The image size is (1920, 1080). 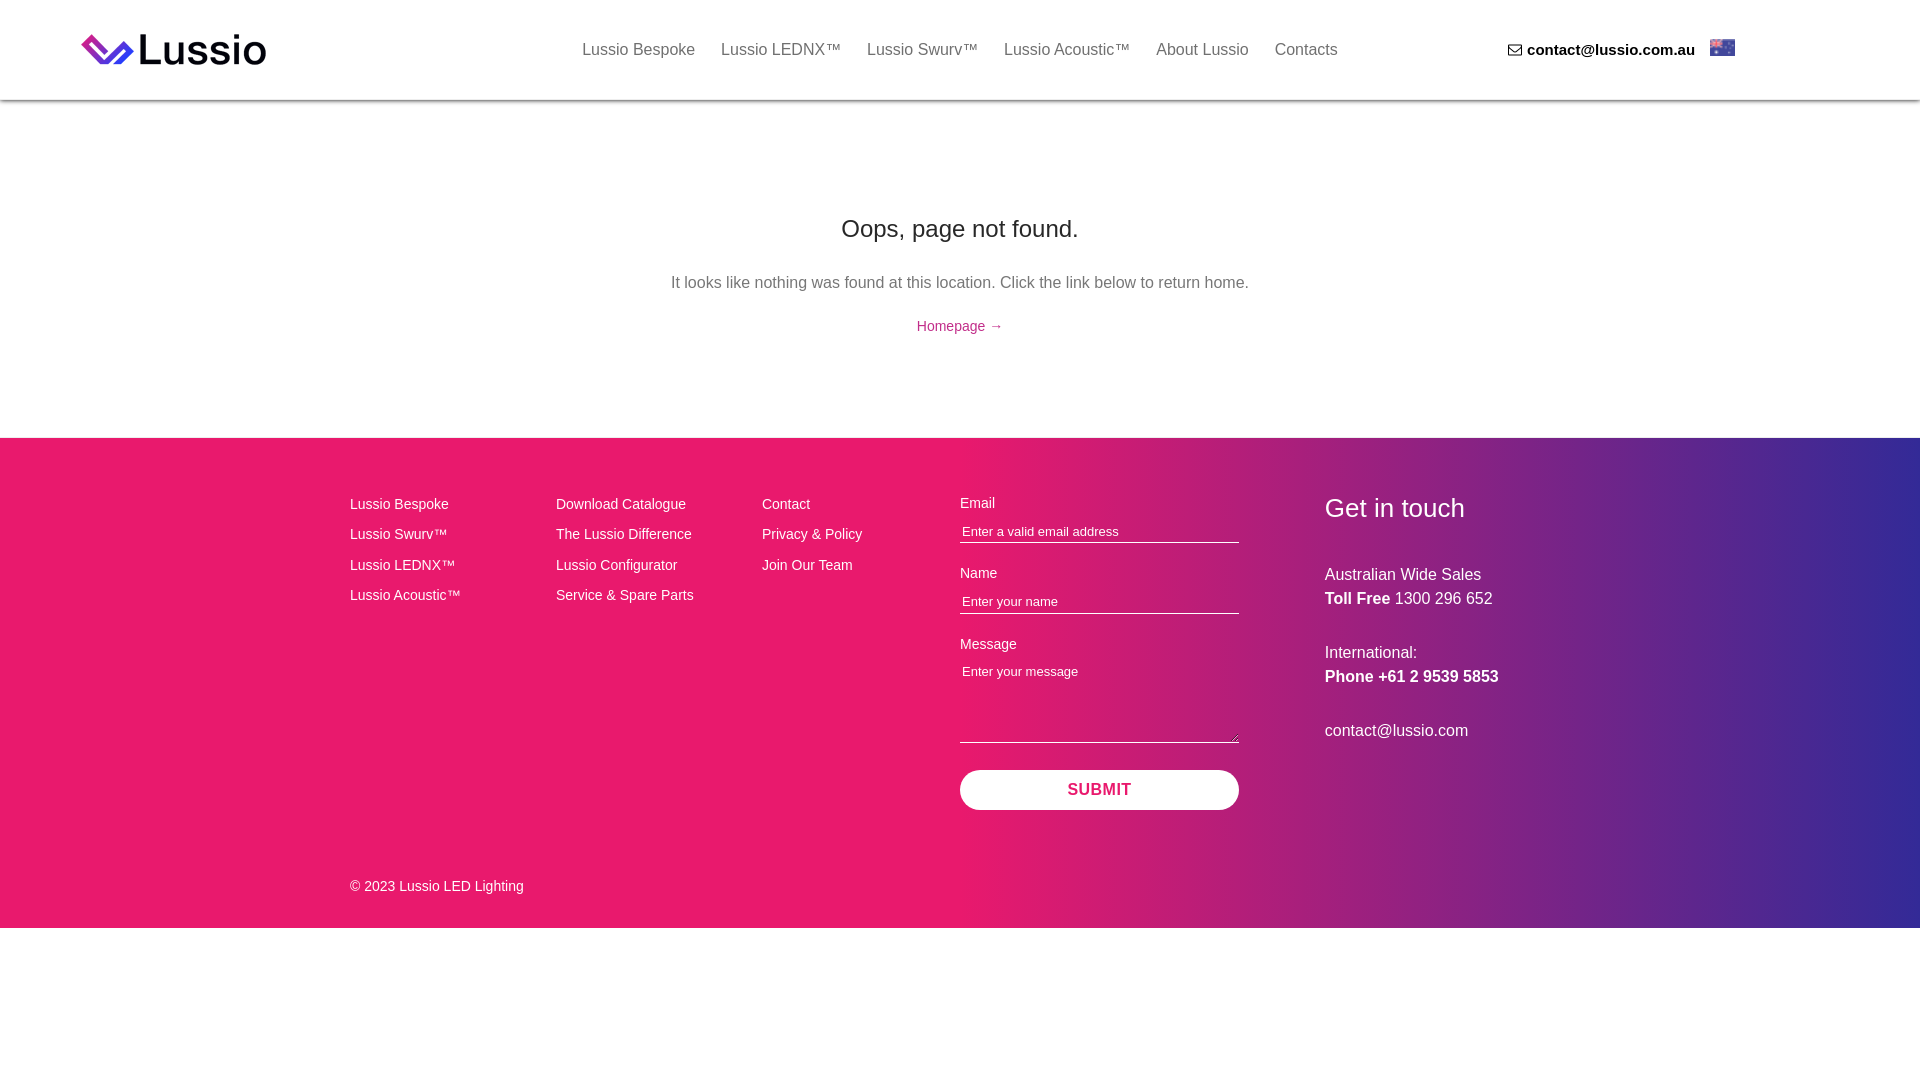 What do you see at coordinates (1438, 676) in the screenshot?
I see `+61 2 9539 5853` at bounding box center [1438, 676].